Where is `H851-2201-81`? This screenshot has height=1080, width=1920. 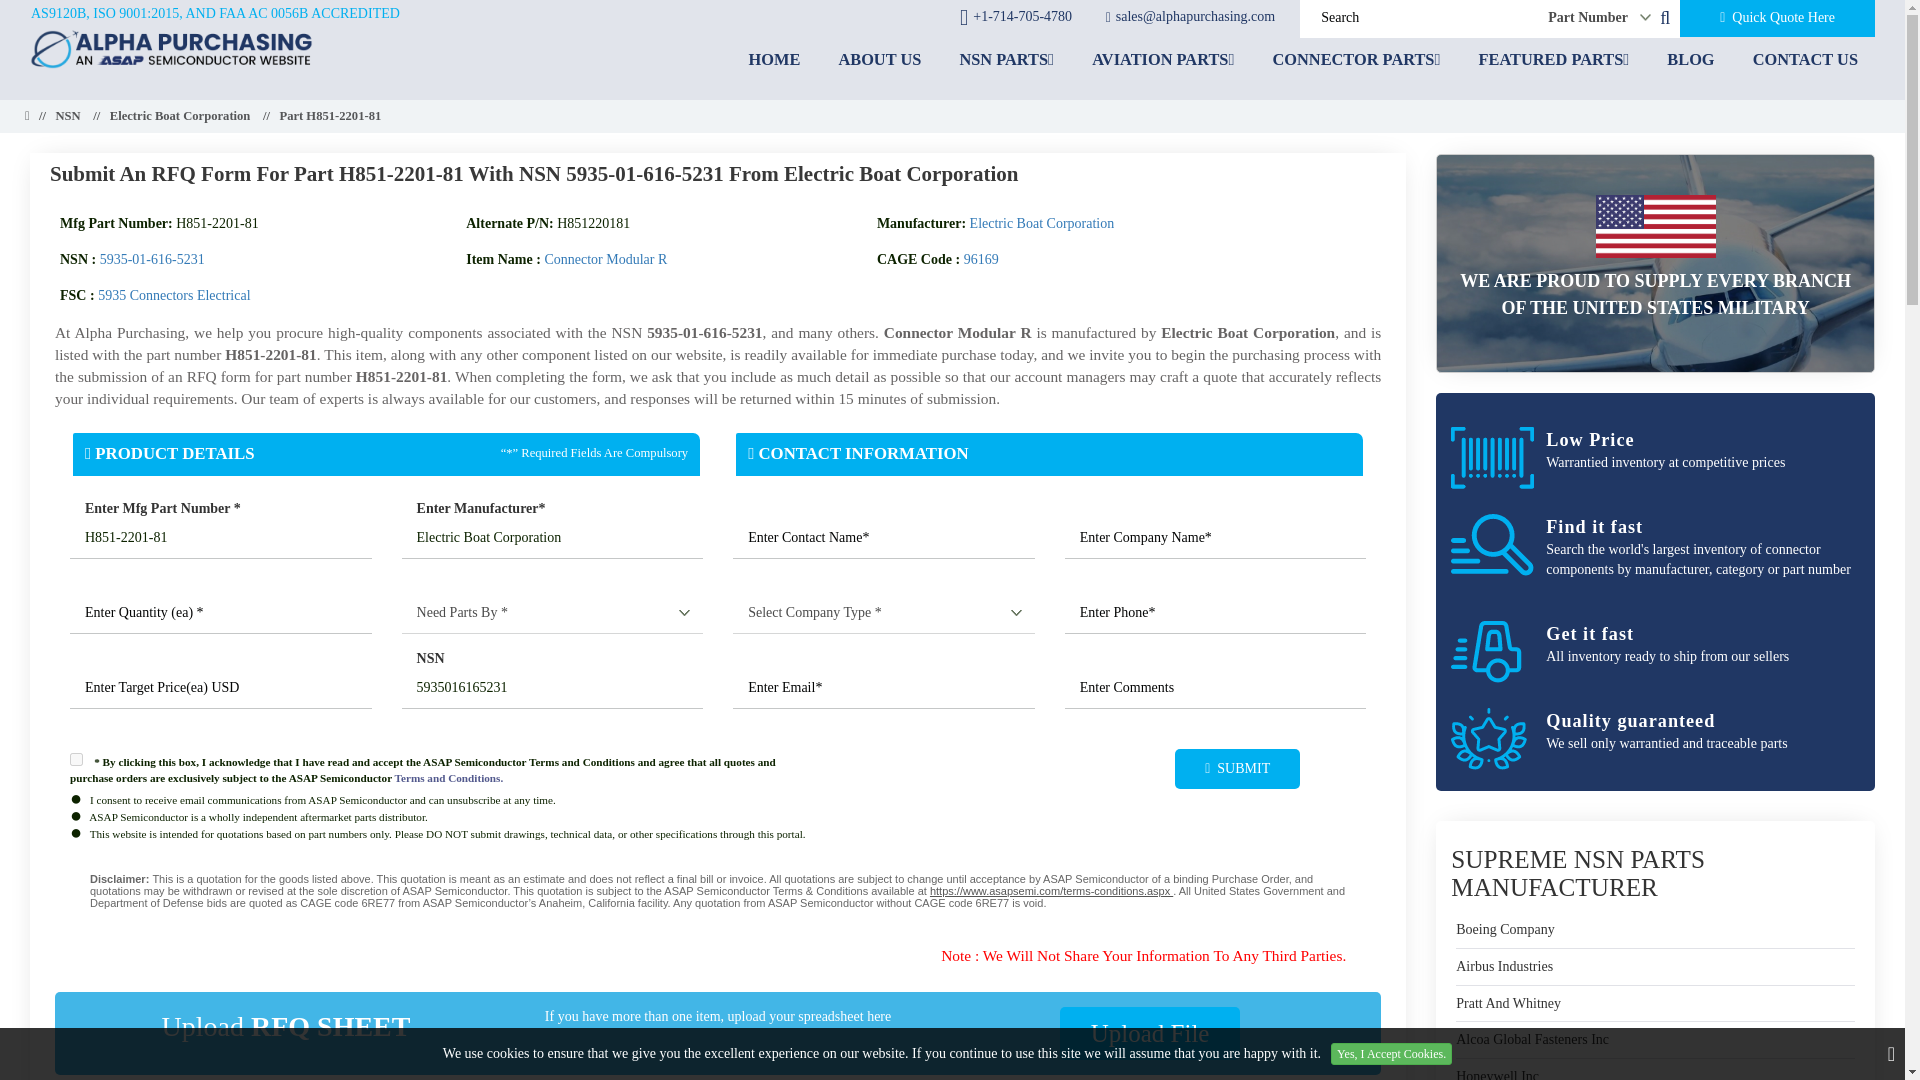 H851-2201-81 is located at coordinates (220, 539).